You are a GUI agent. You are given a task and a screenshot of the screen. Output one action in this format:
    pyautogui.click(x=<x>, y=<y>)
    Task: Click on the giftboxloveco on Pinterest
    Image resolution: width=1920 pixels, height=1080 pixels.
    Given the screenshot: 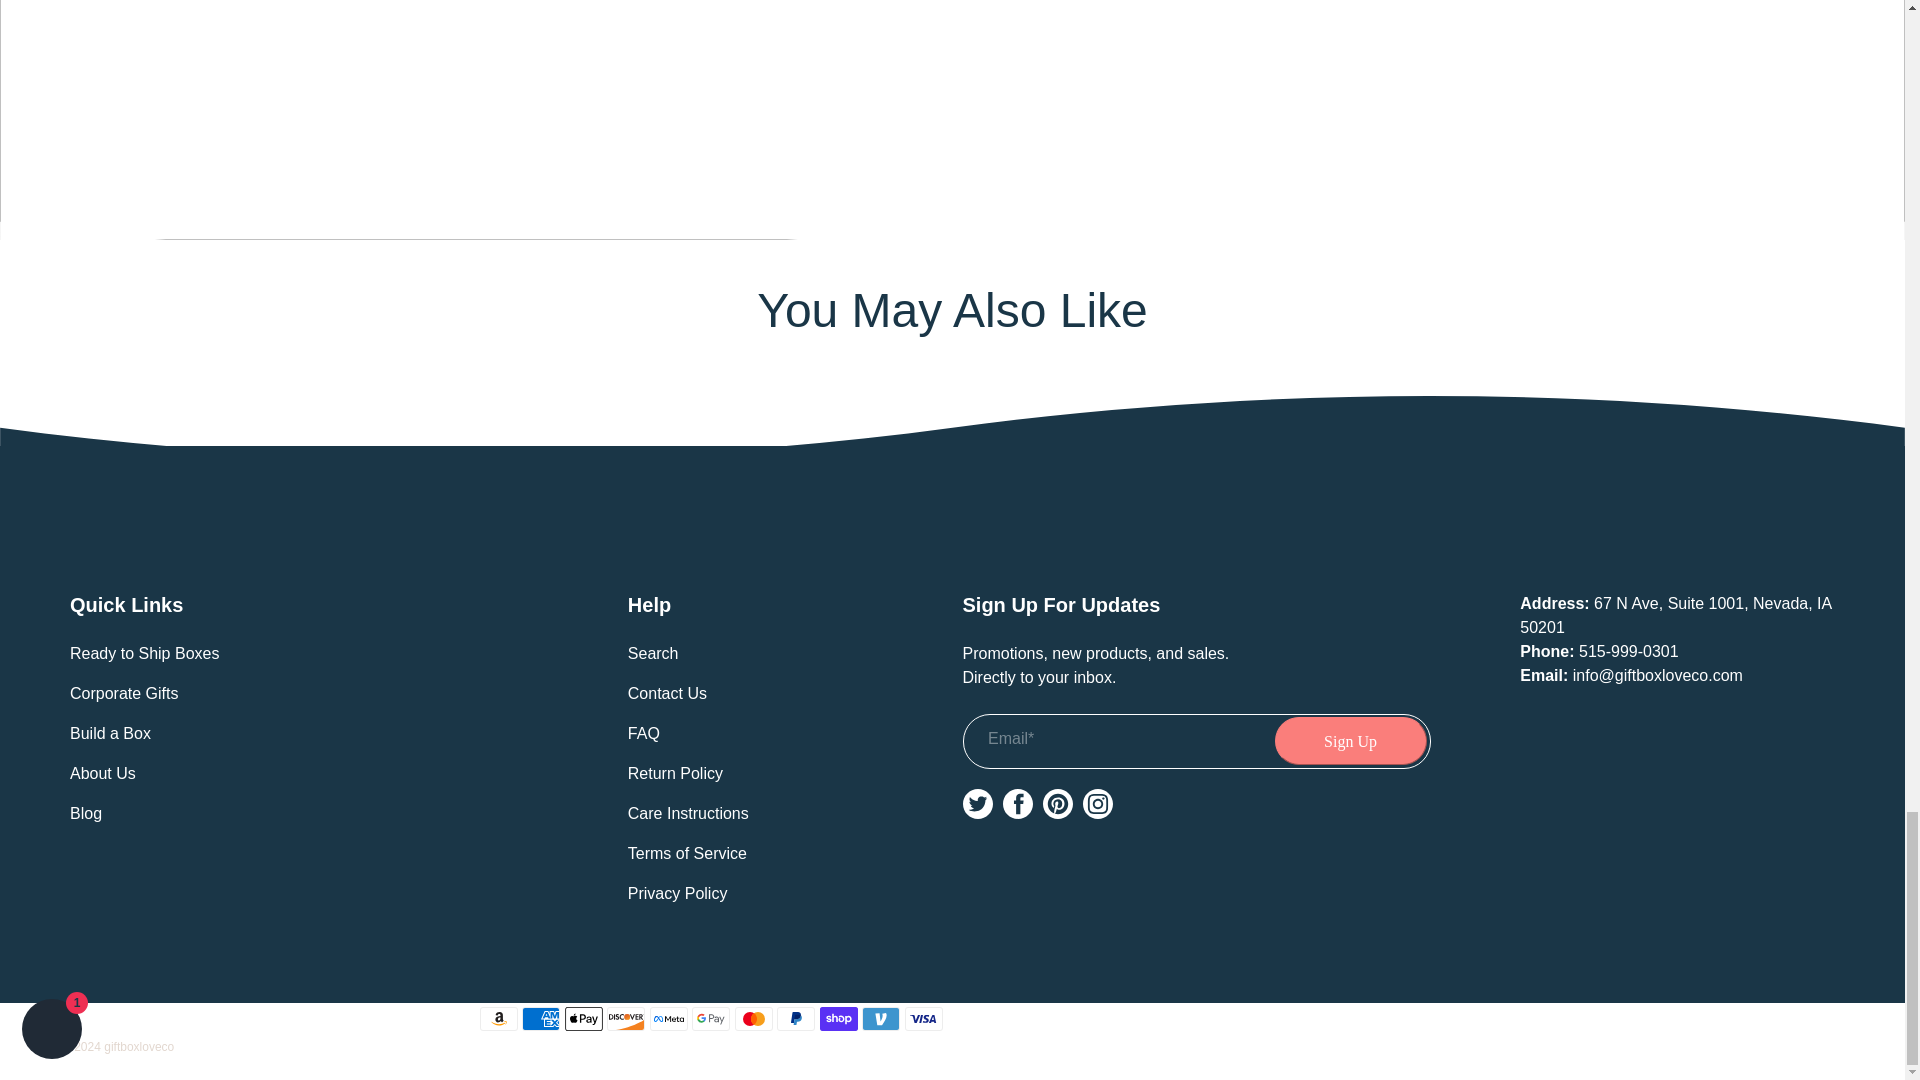 What is the action you would take?
    pyautogui.click(x=1056, y=804)
    